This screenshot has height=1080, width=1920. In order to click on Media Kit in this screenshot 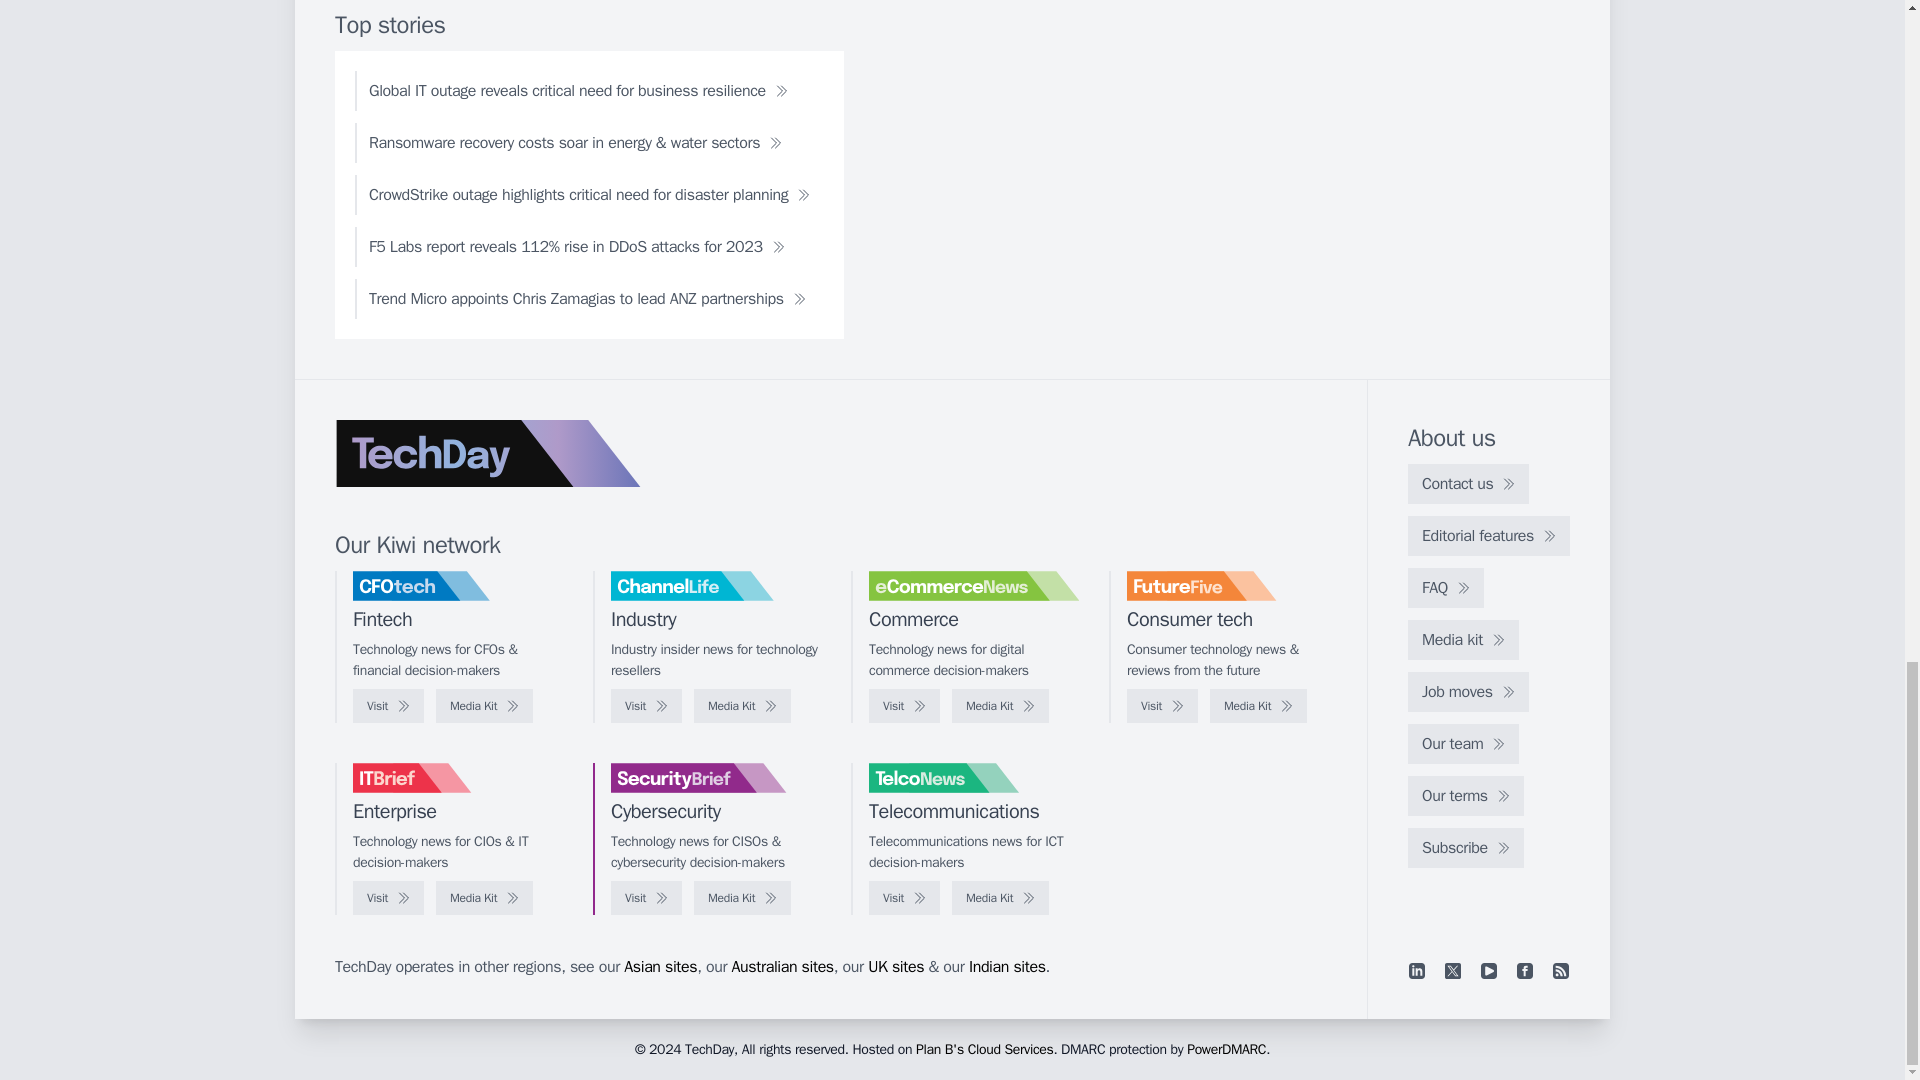, I will do `click(484, 706)`.